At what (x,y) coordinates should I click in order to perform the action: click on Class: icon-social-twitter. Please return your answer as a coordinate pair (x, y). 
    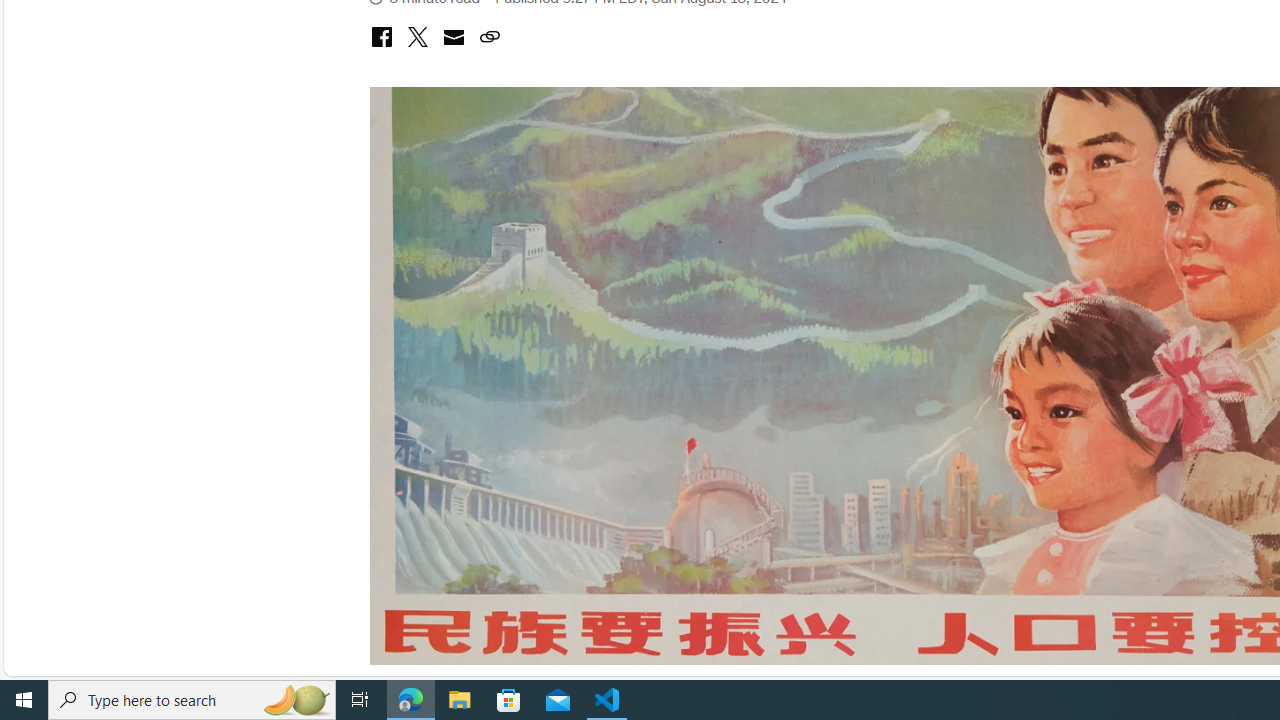
    Looking at the image, I should click on (417, 36).